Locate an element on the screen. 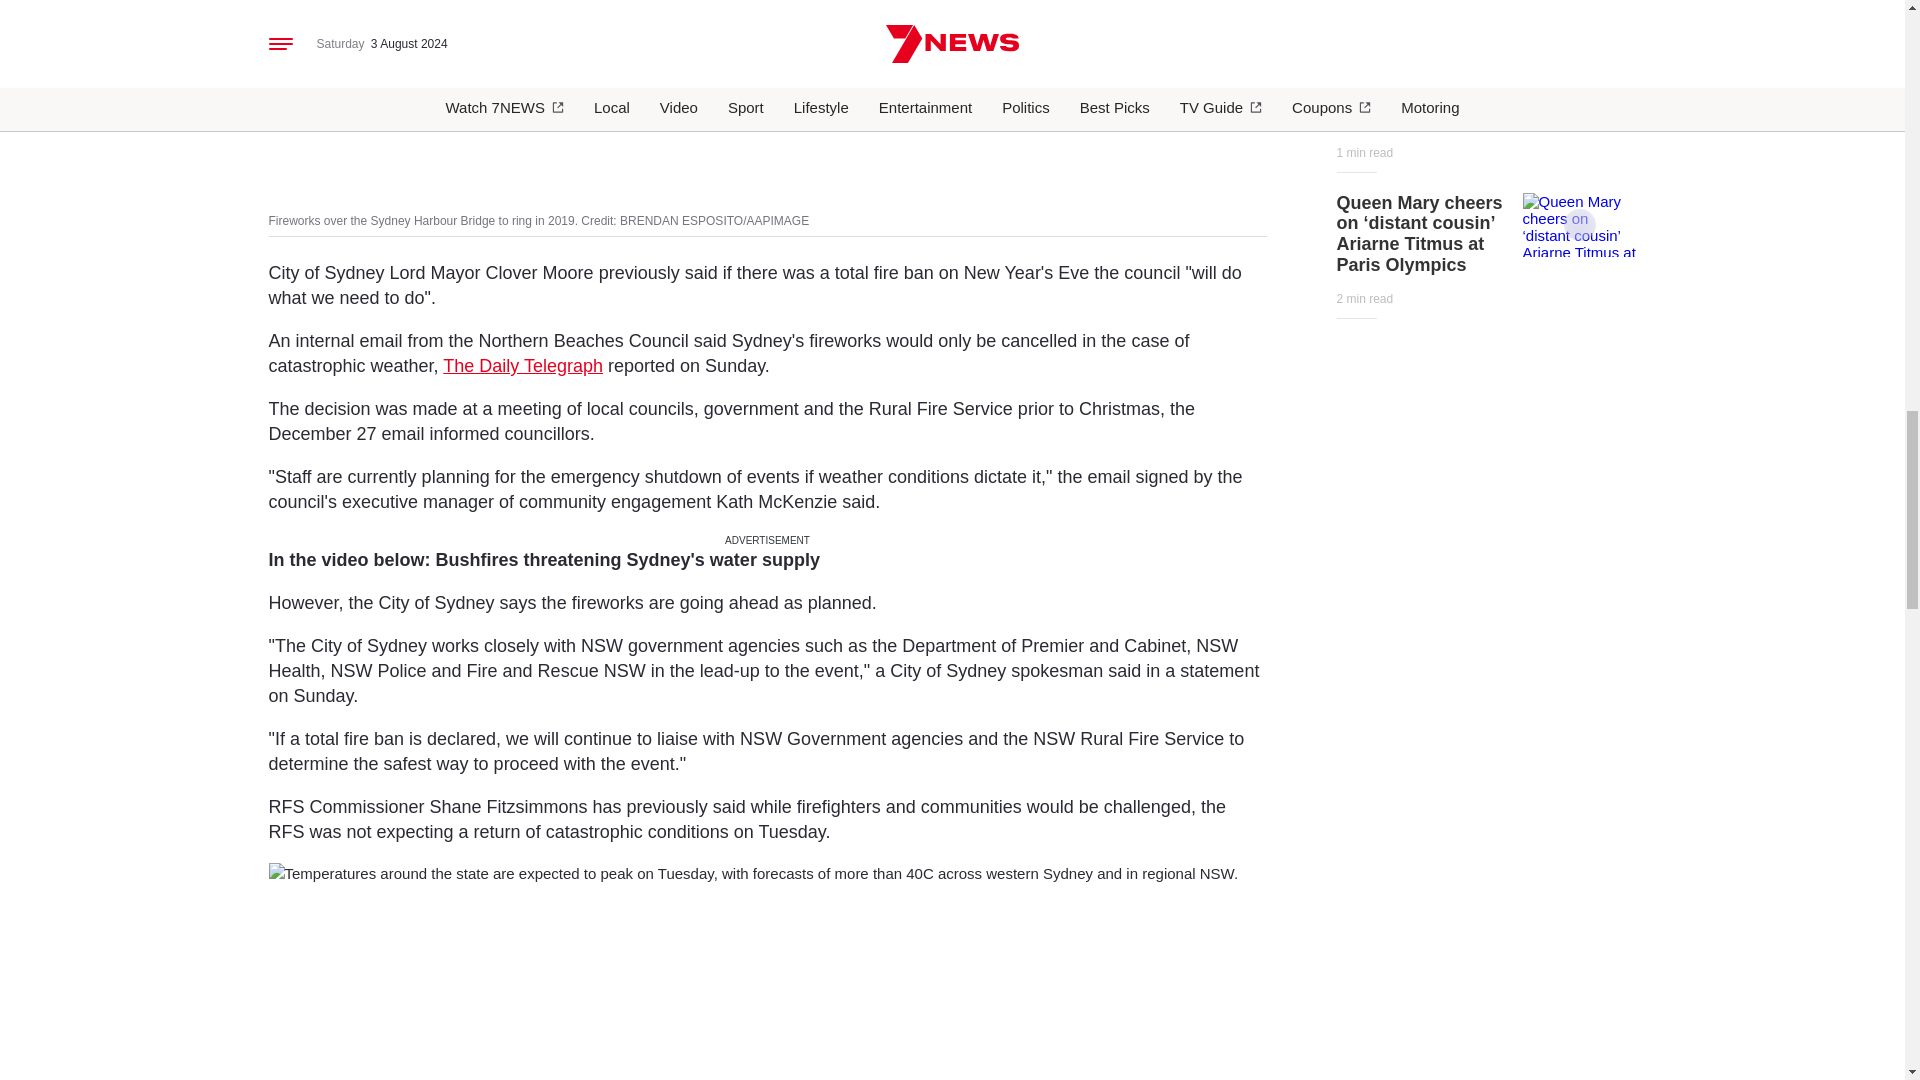 Image resolution: width=1920 pixels, height=1080 pixels. Video is located at coordinates (1580, 224).